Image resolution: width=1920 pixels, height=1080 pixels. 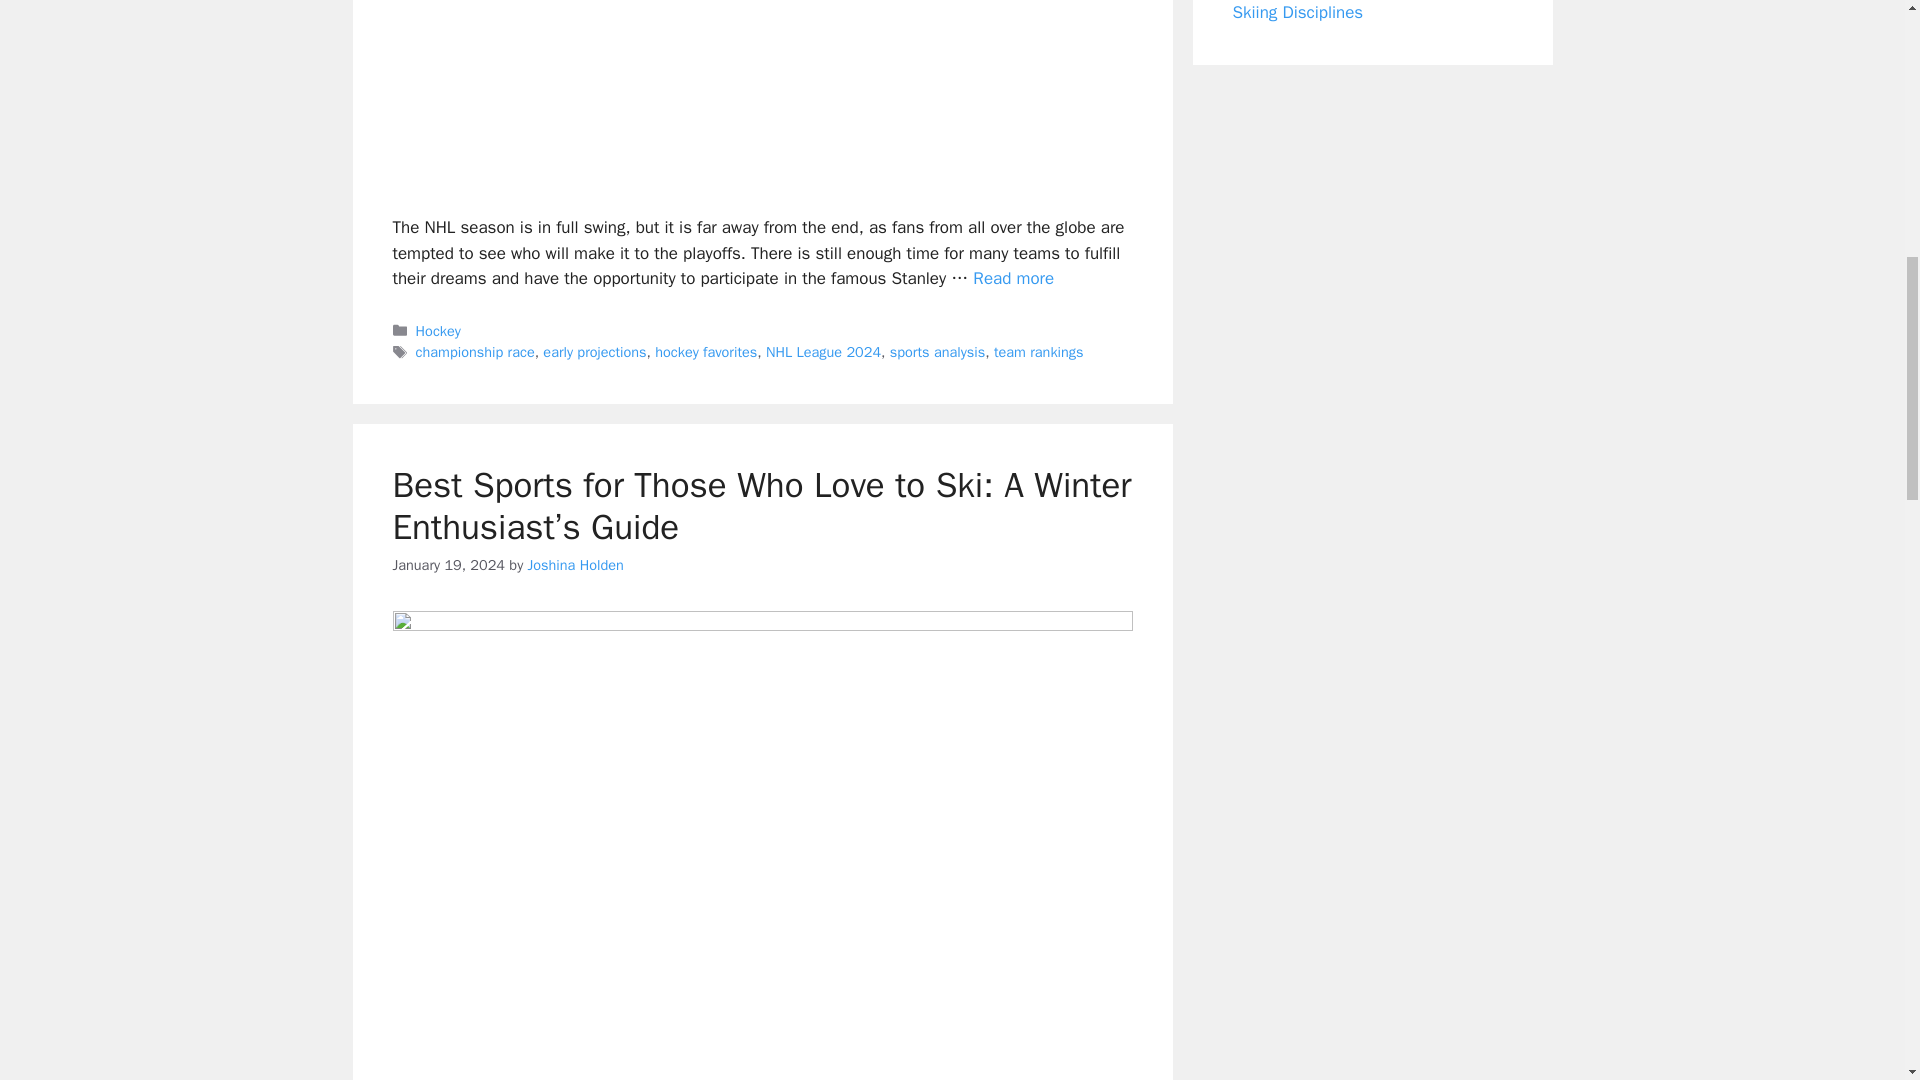 What do you see at coordinates (576, 564) in the screenshot?
I see `View all posts by Joshina Holden` at bounding box center [576, 564].